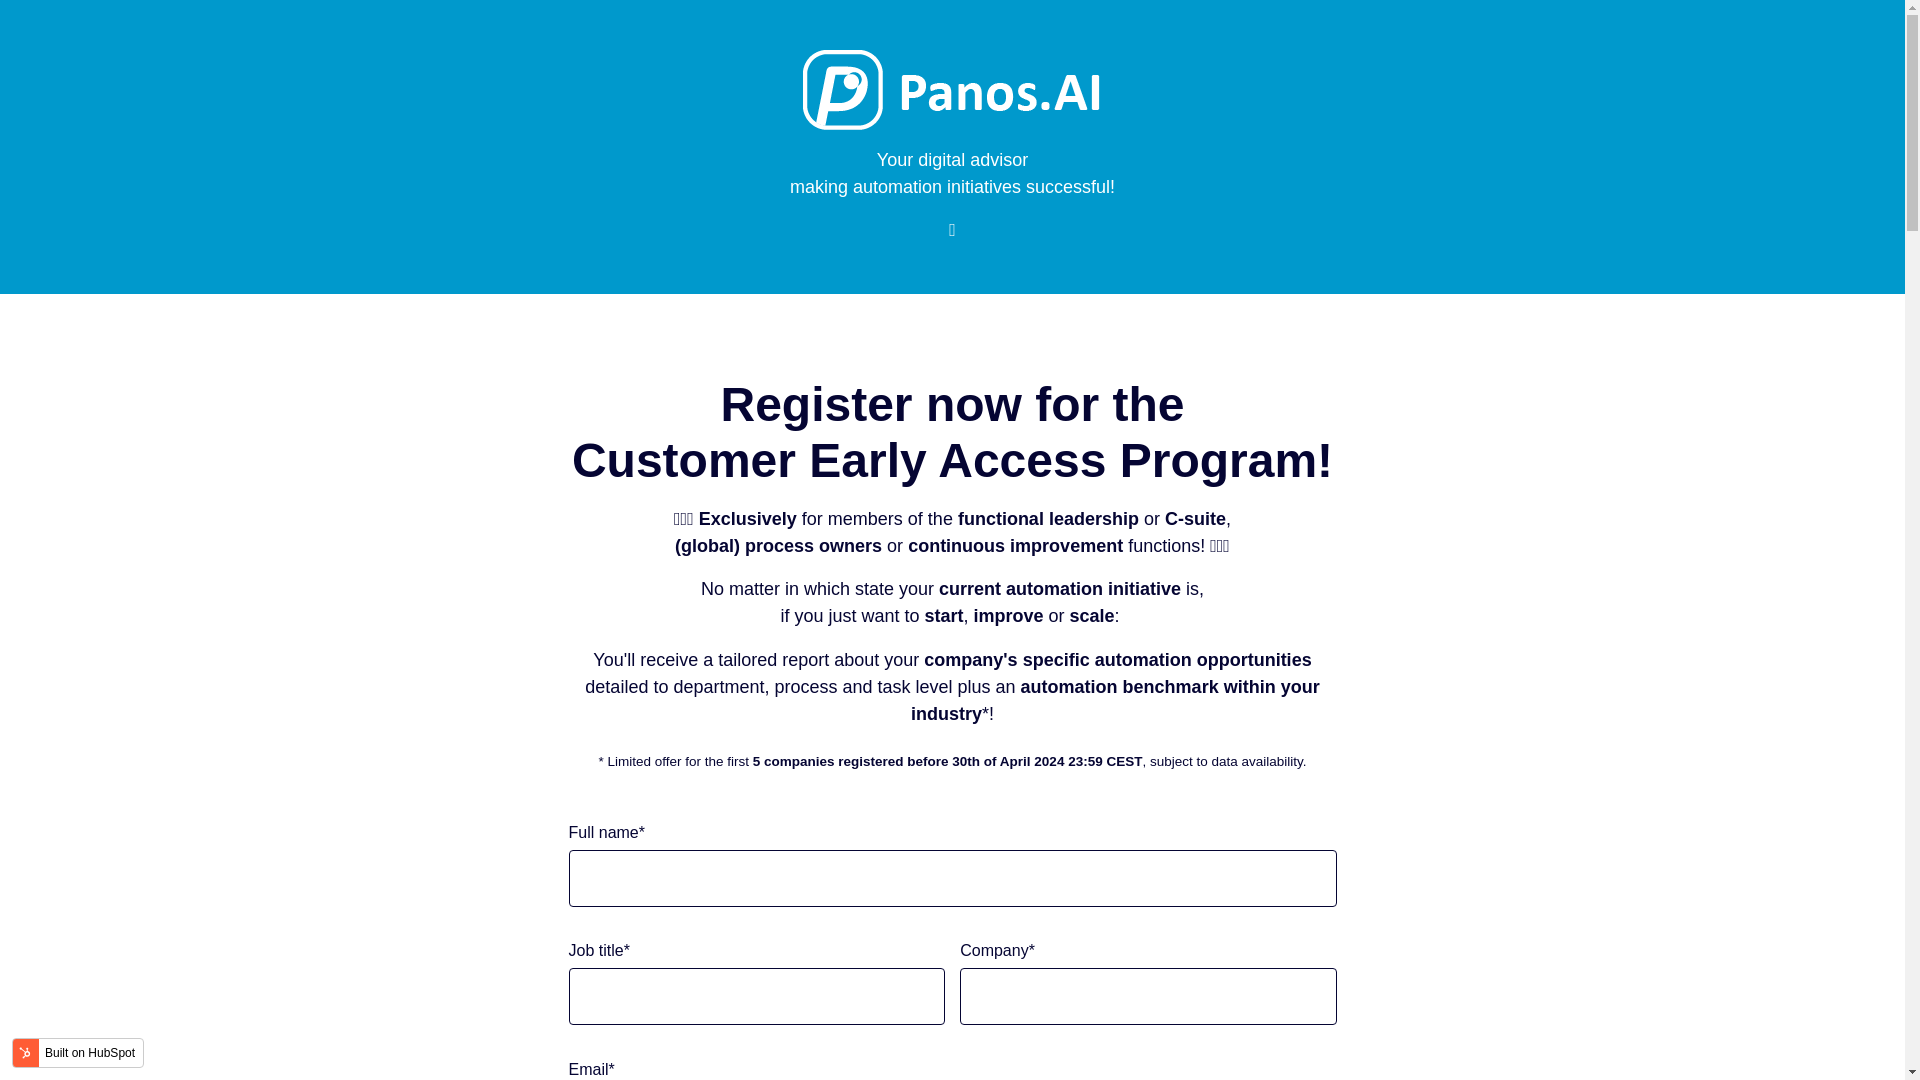  Describe the element at coordinates (952, 90) in the screenshot. I see `Panos.AI` at that location.